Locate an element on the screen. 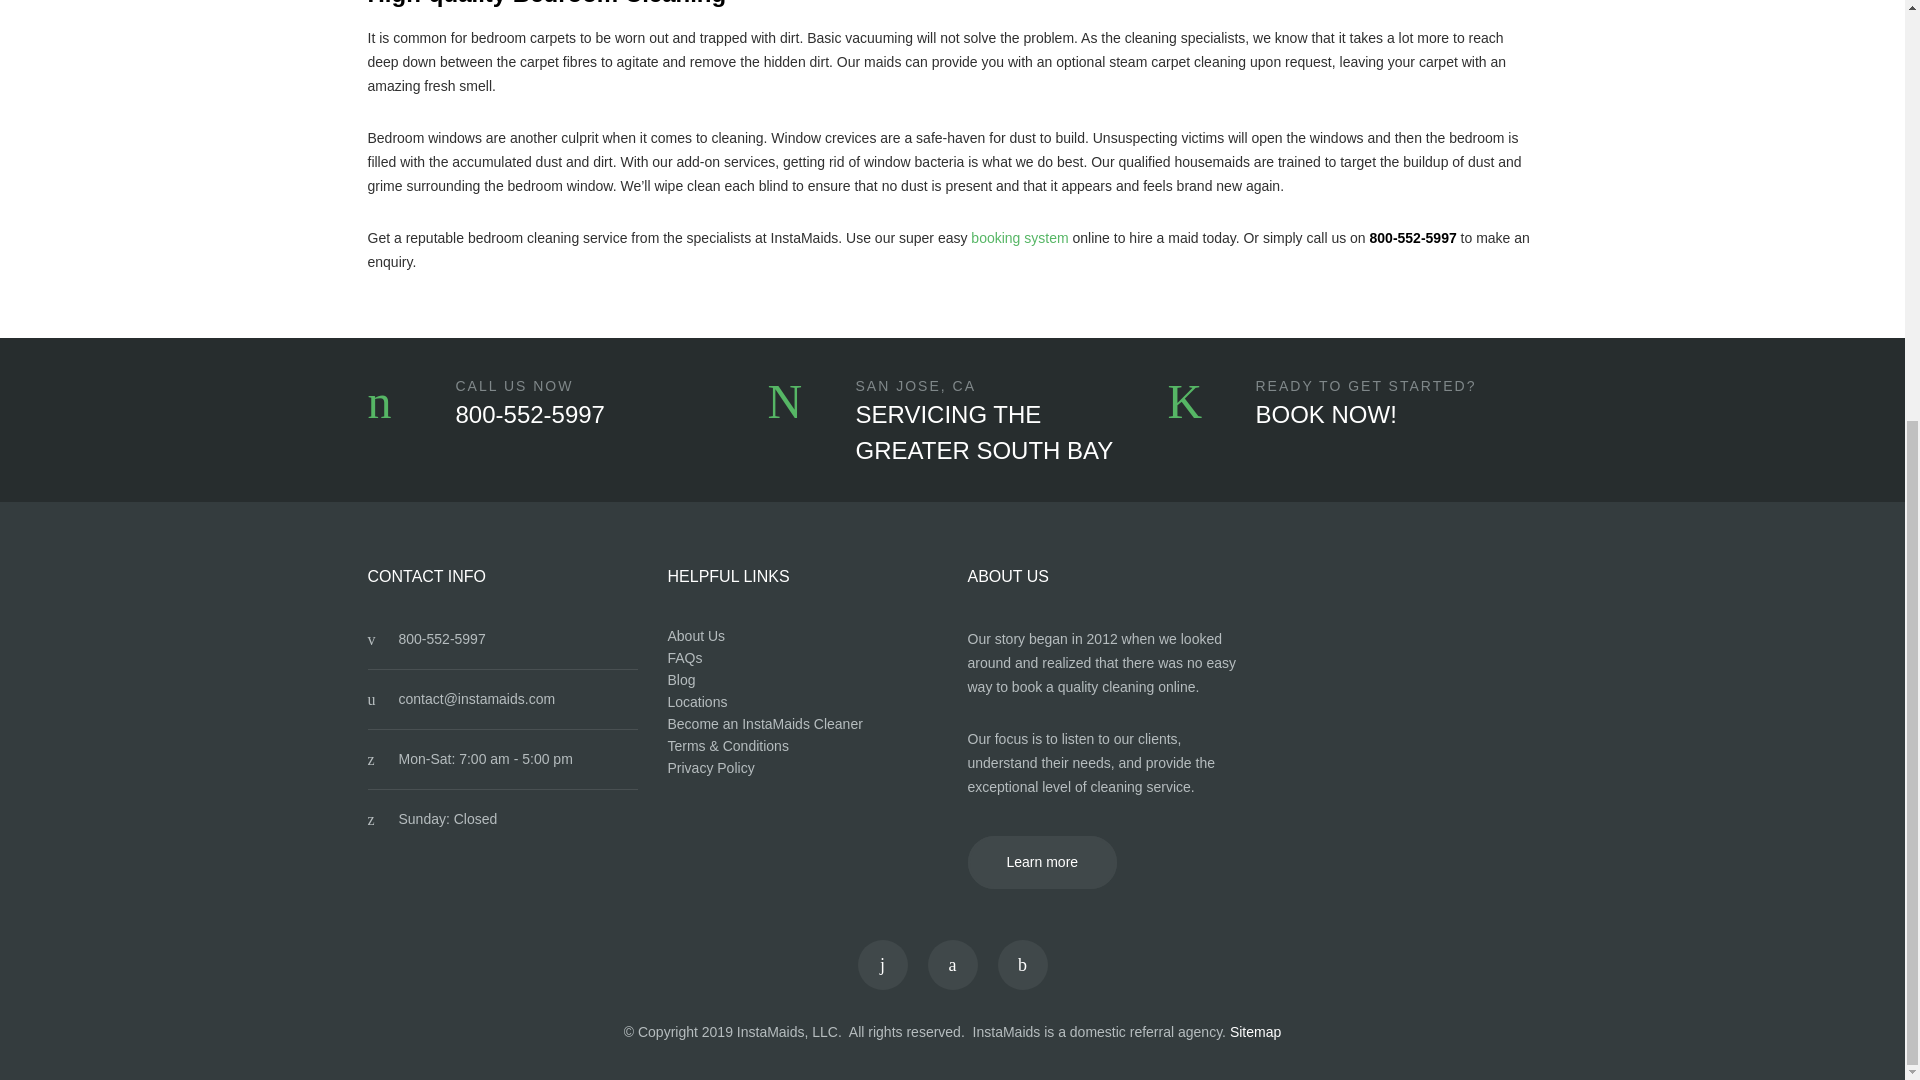 The height and width of the screenshot is (1080, 1920). Become an InstaMaids Cleaner is located at coordinates (765, 724).